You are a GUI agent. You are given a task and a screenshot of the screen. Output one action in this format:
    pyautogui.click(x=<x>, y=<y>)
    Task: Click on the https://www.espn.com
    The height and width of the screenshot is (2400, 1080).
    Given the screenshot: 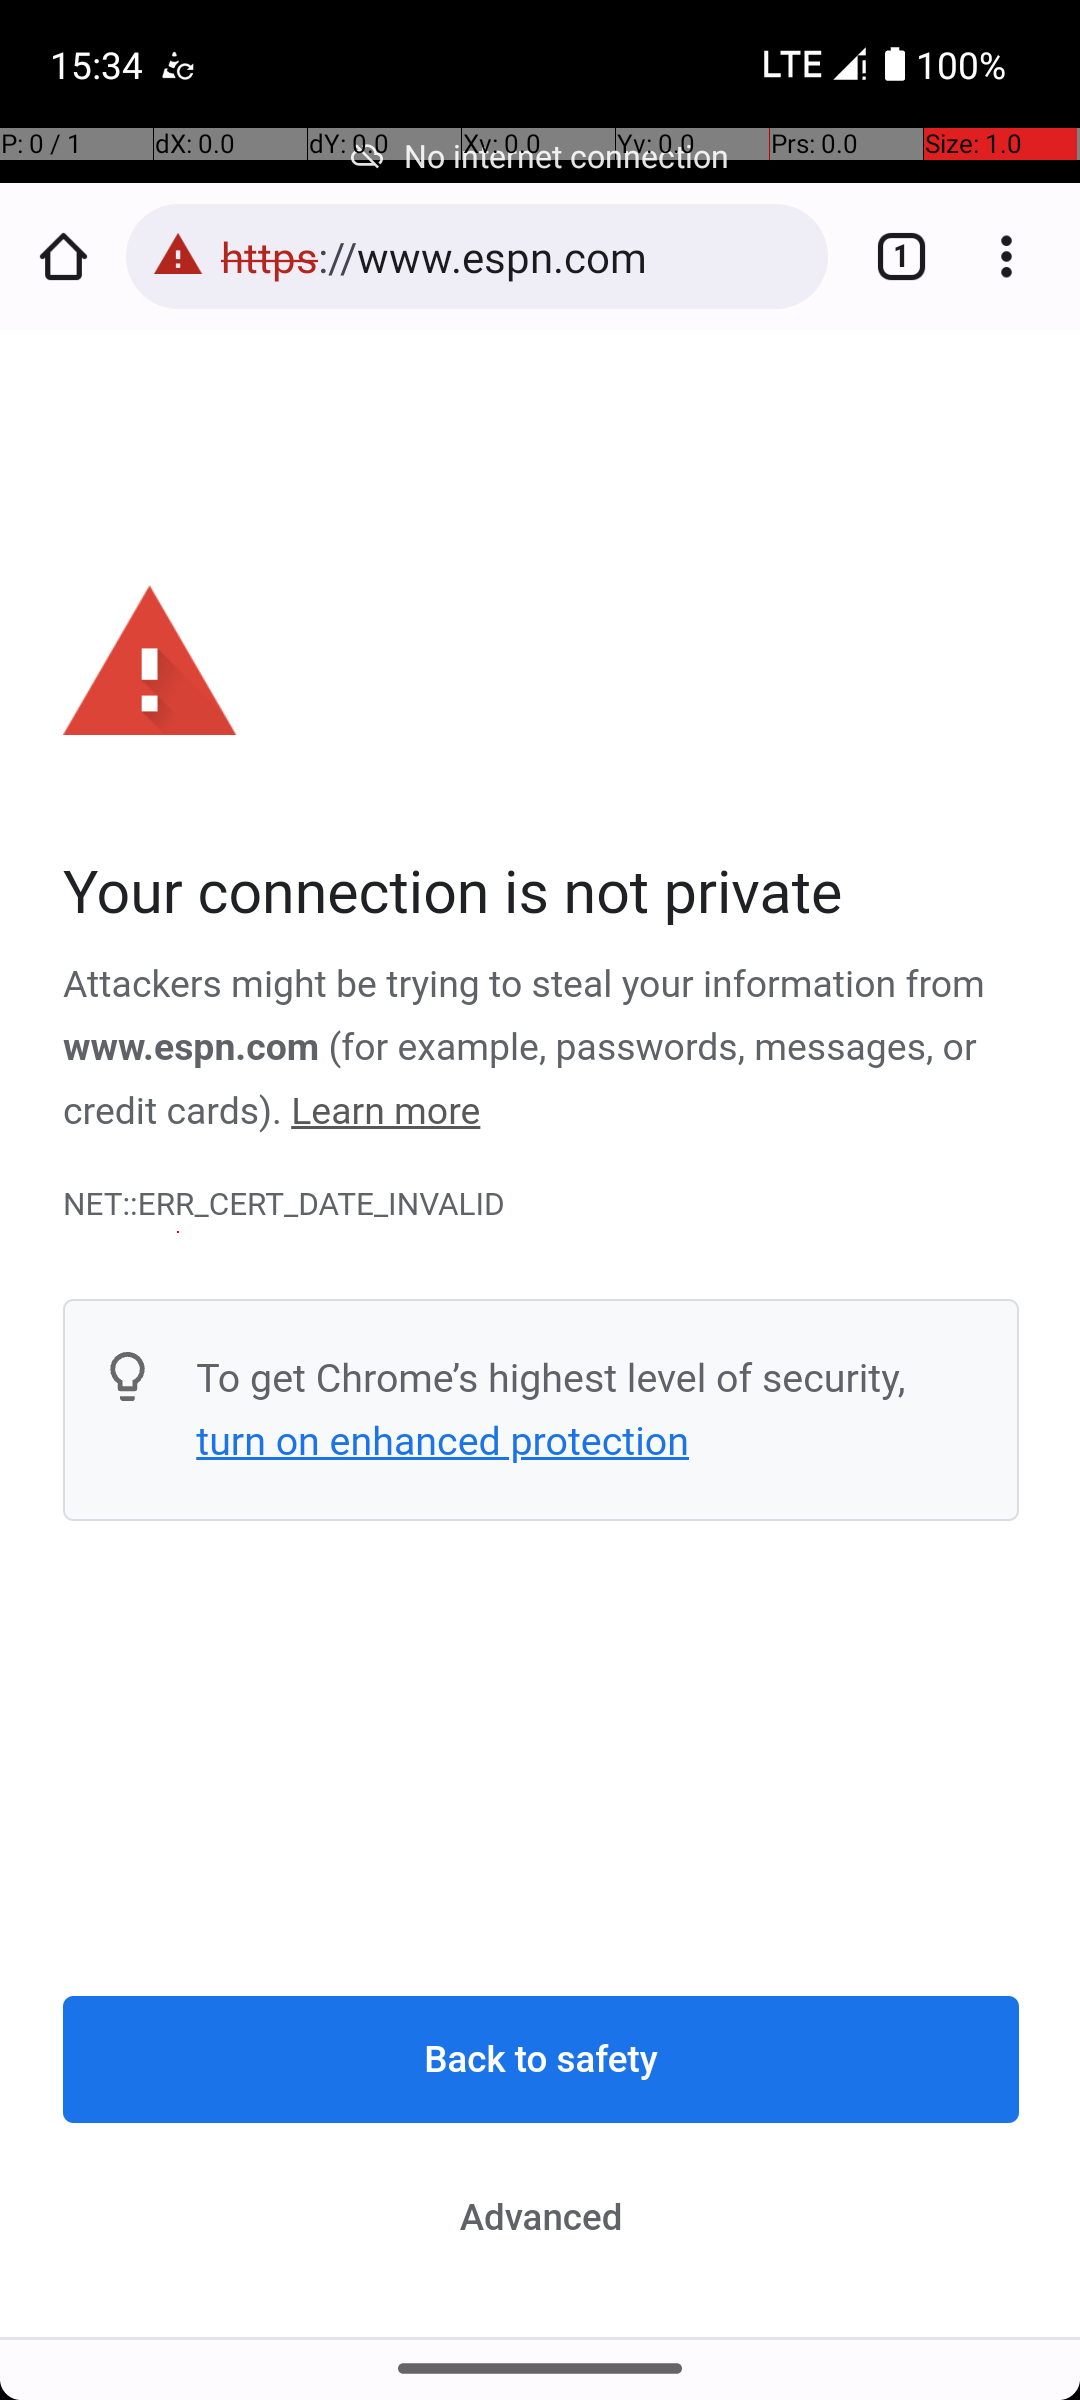 What is the action you would take?
    pyautogui.click(x=514, y=256)
    